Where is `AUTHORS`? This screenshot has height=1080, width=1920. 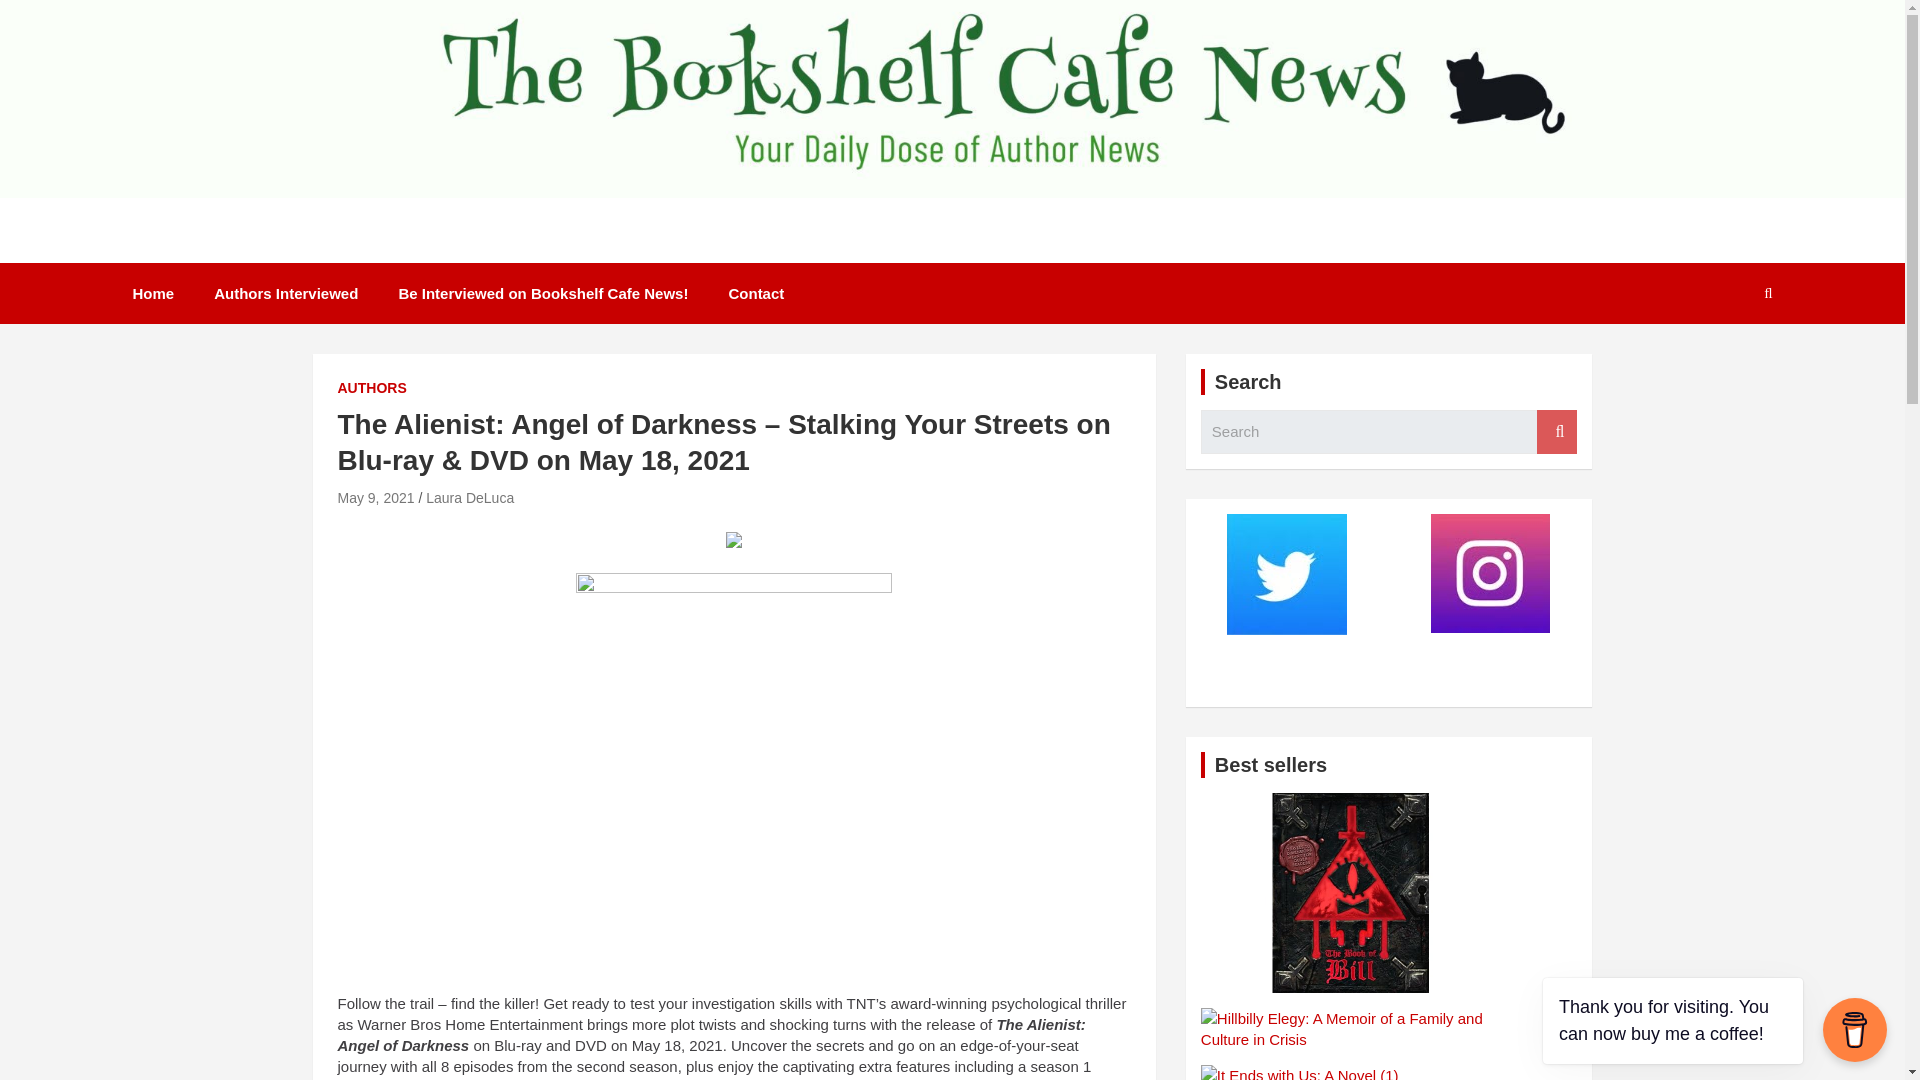 AUTHORS is located at coordinates (372, 388).